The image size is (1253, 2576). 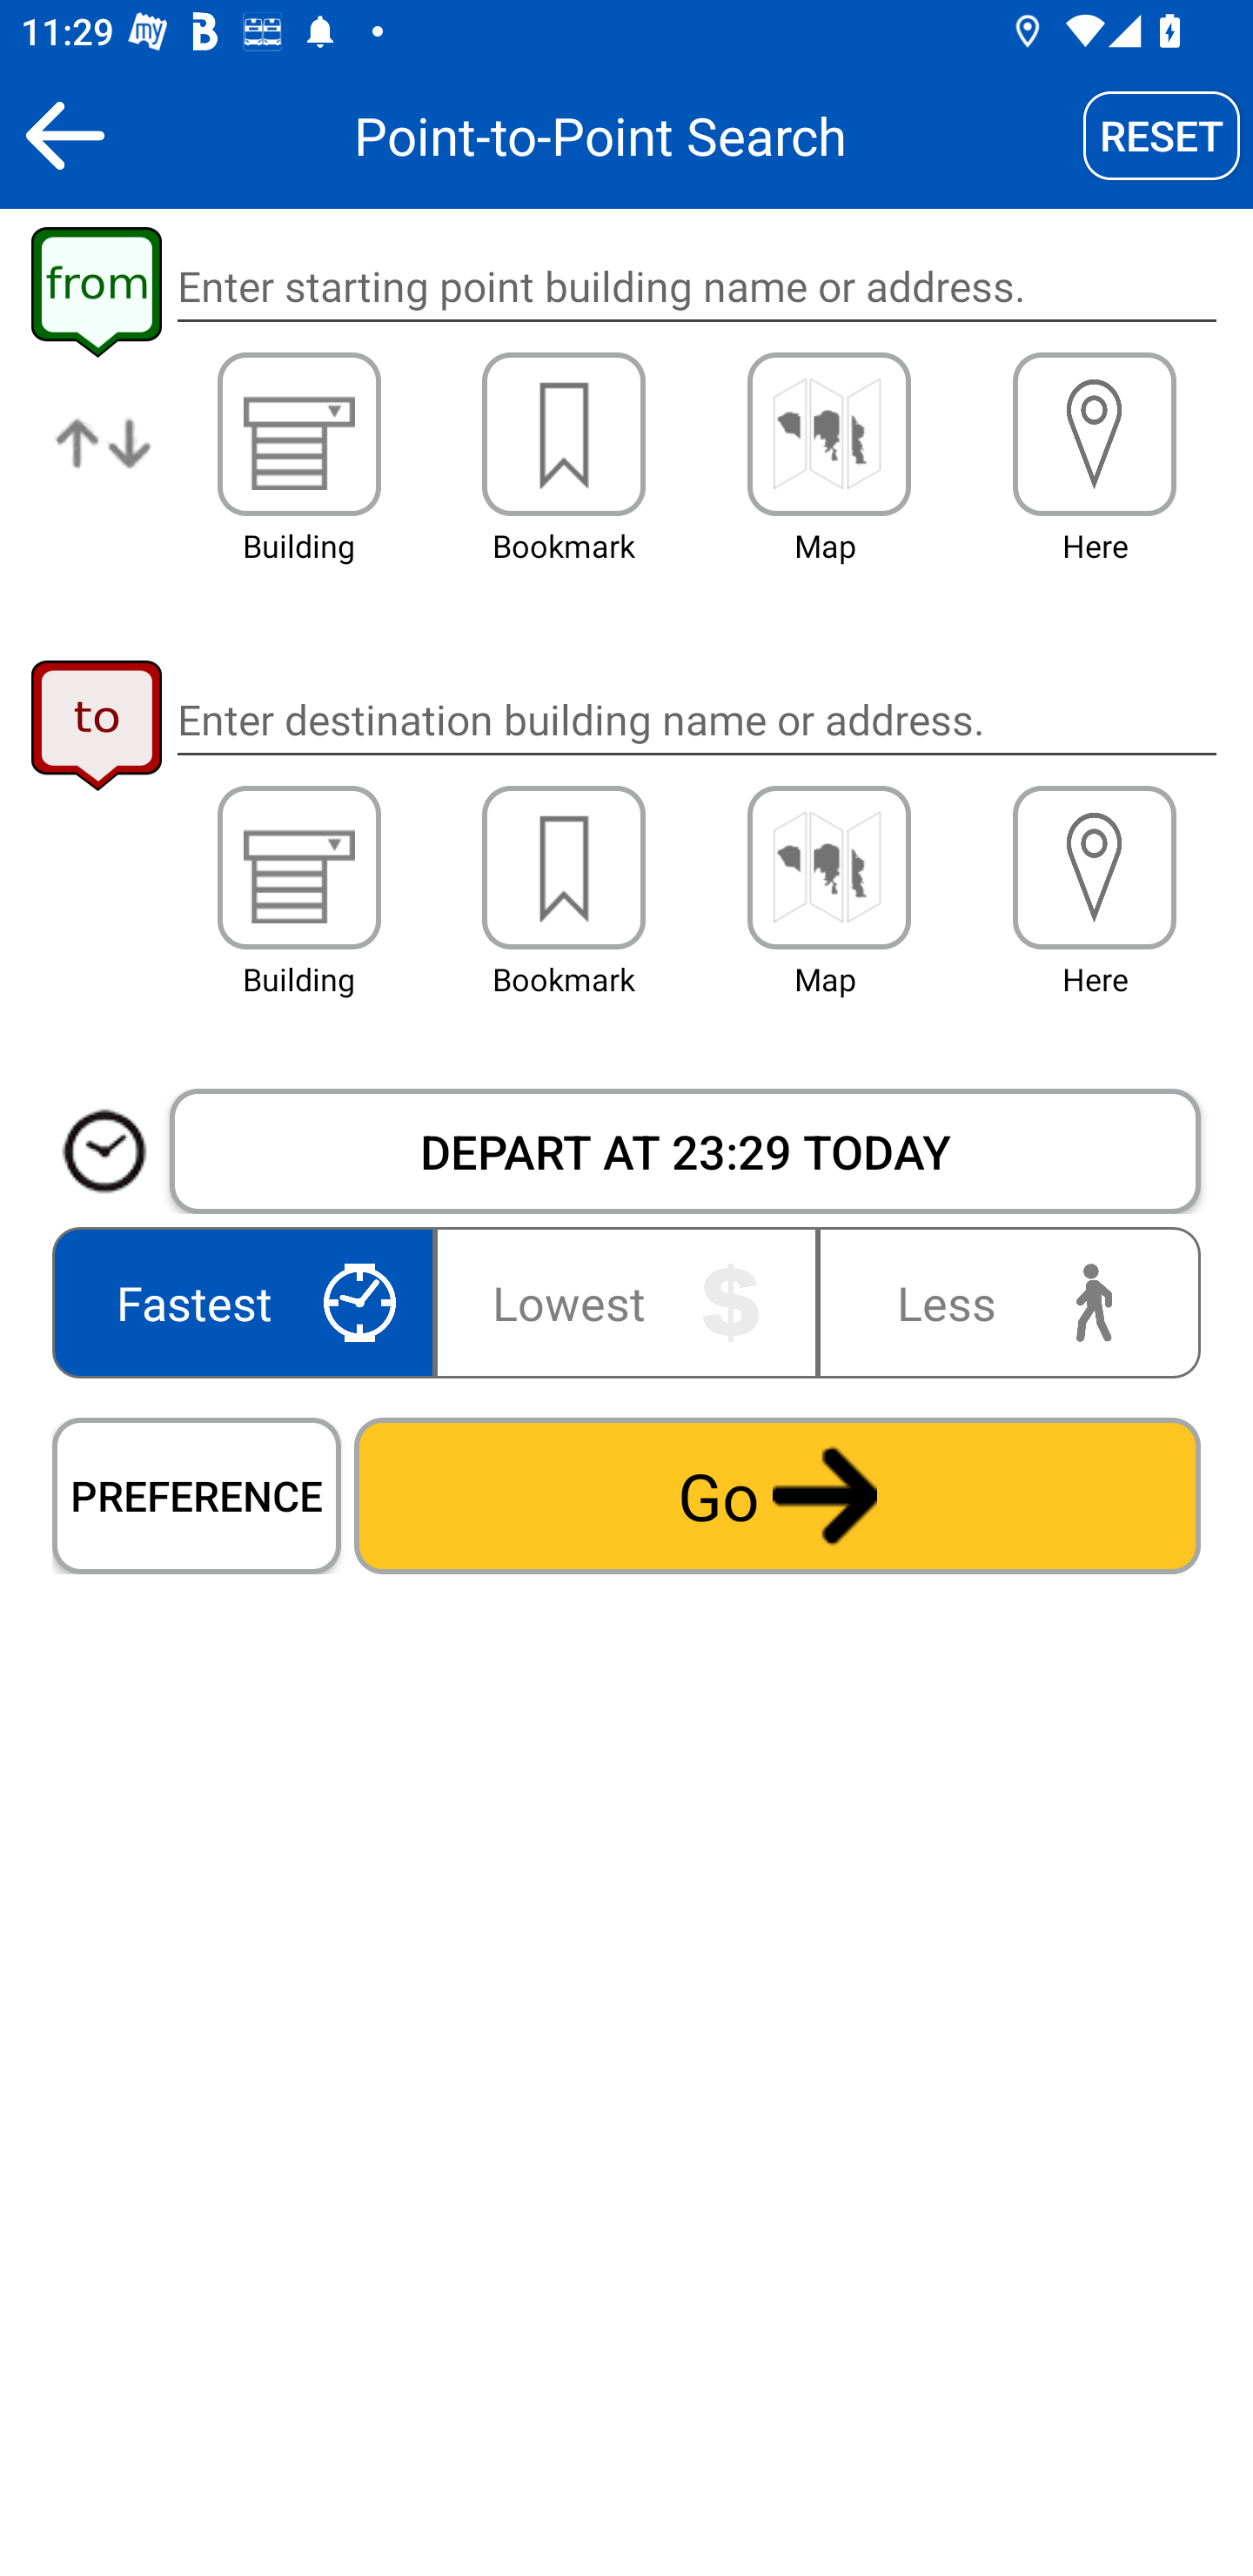 What do you see at coordinates (564, 868) in the screenshot?
I see `Bookmarks` at bounding box center [564, 868].